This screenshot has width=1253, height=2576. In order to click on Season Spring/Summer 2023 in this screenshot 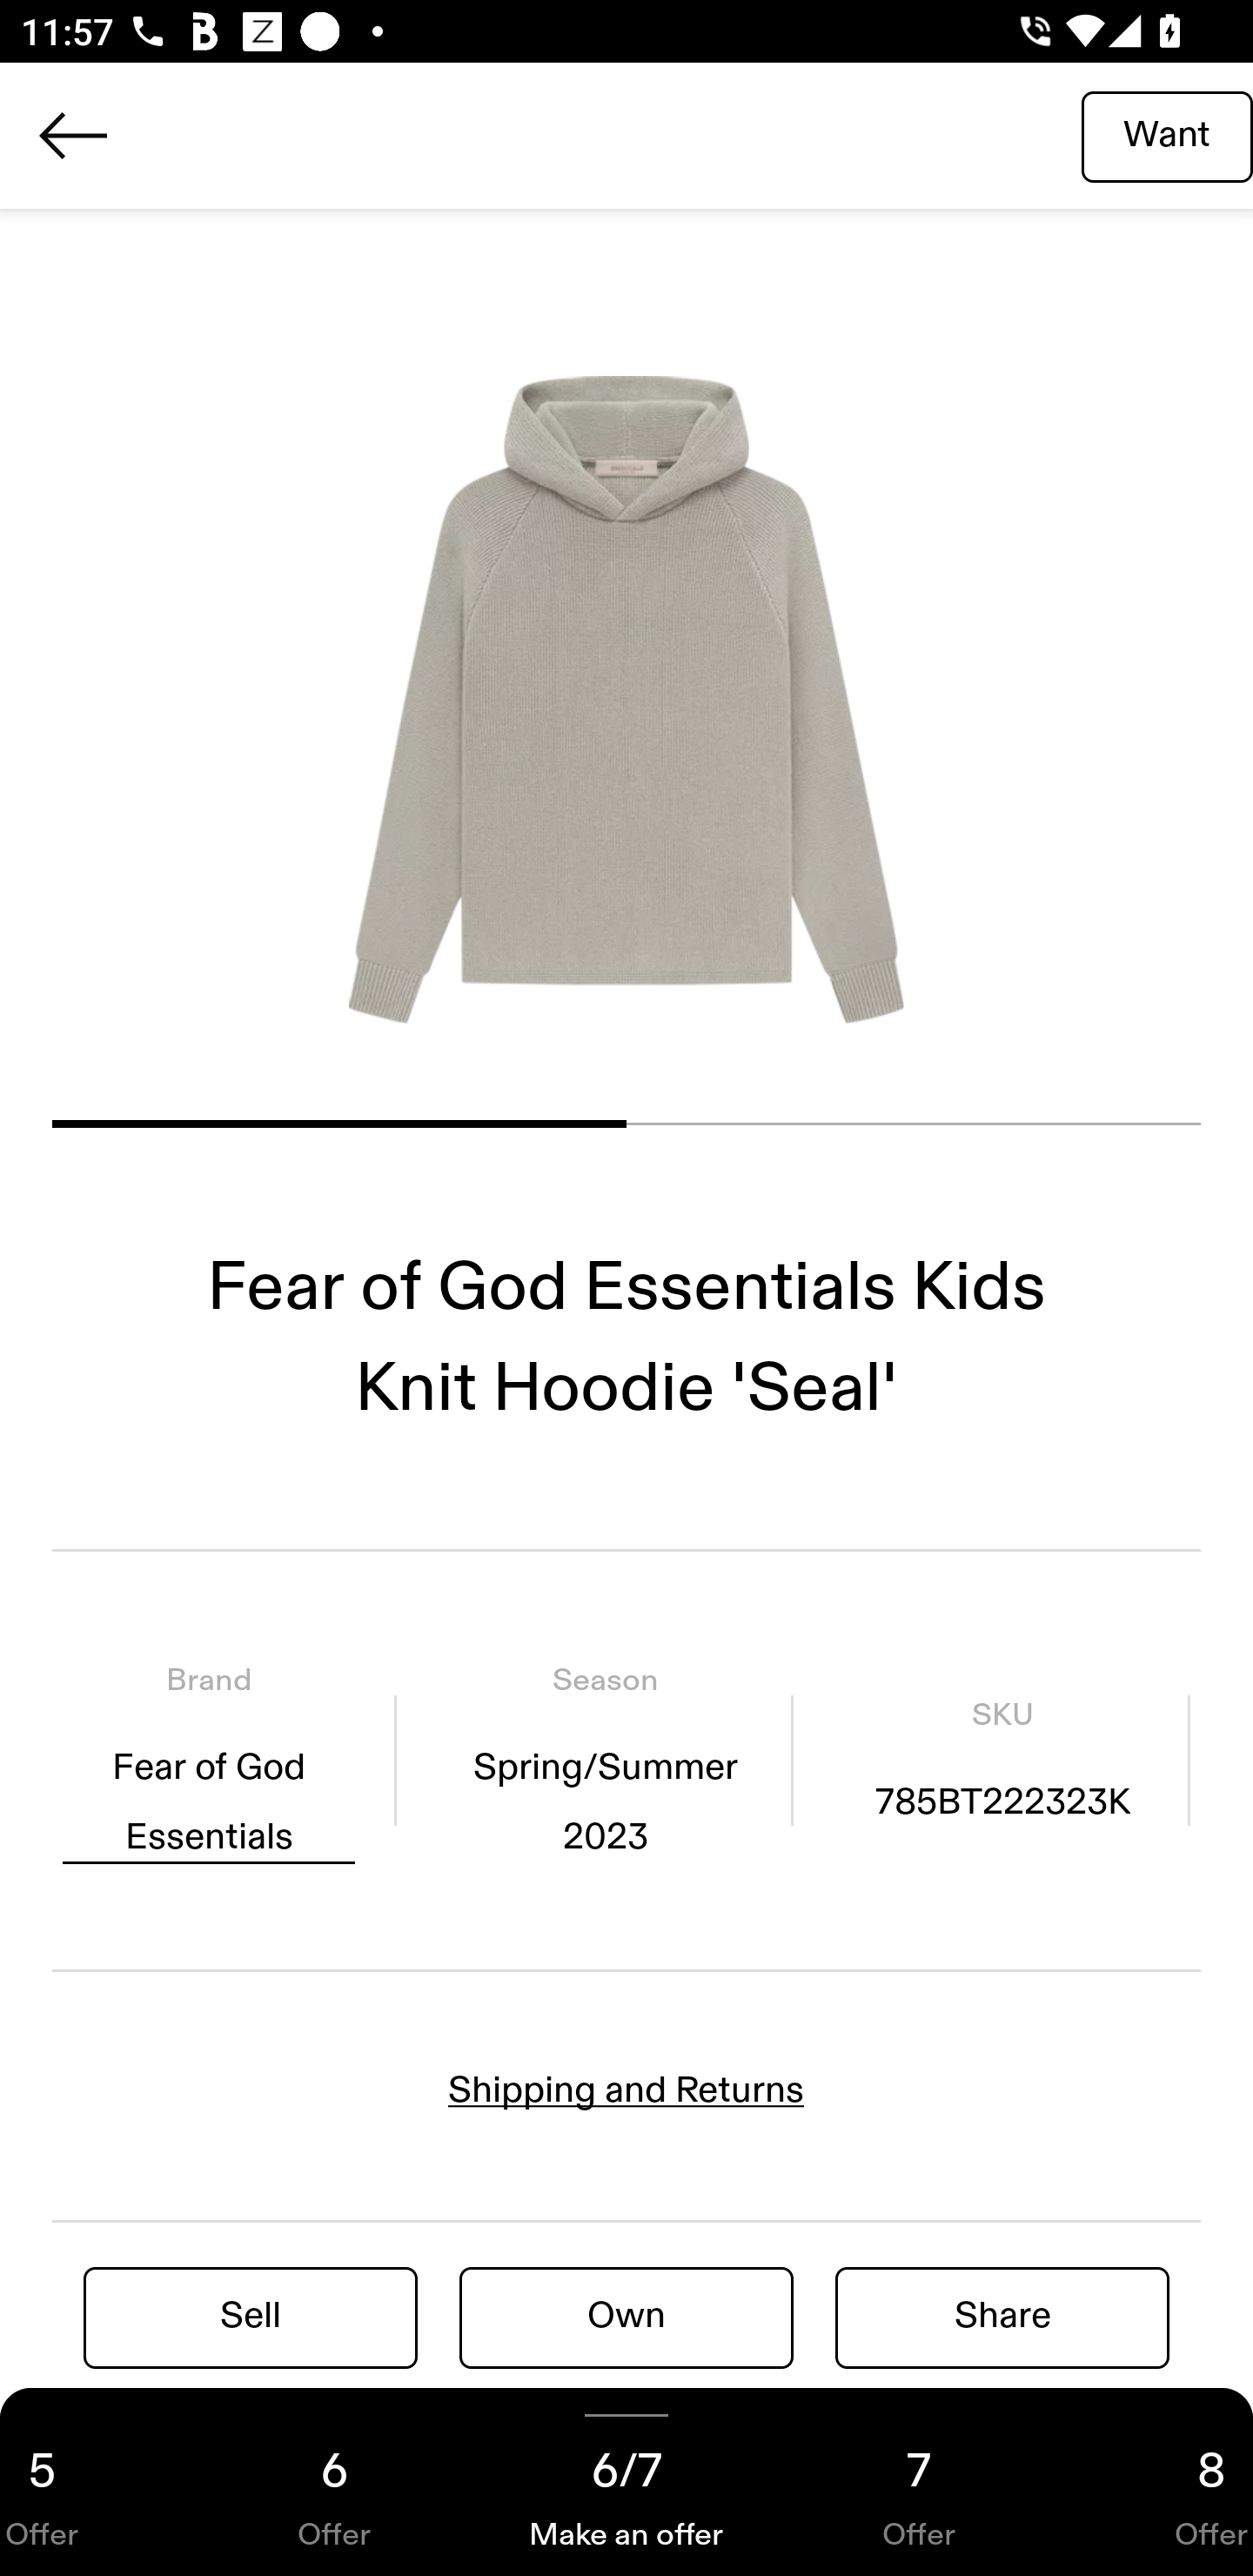, I will do `click(605, 1759)`.